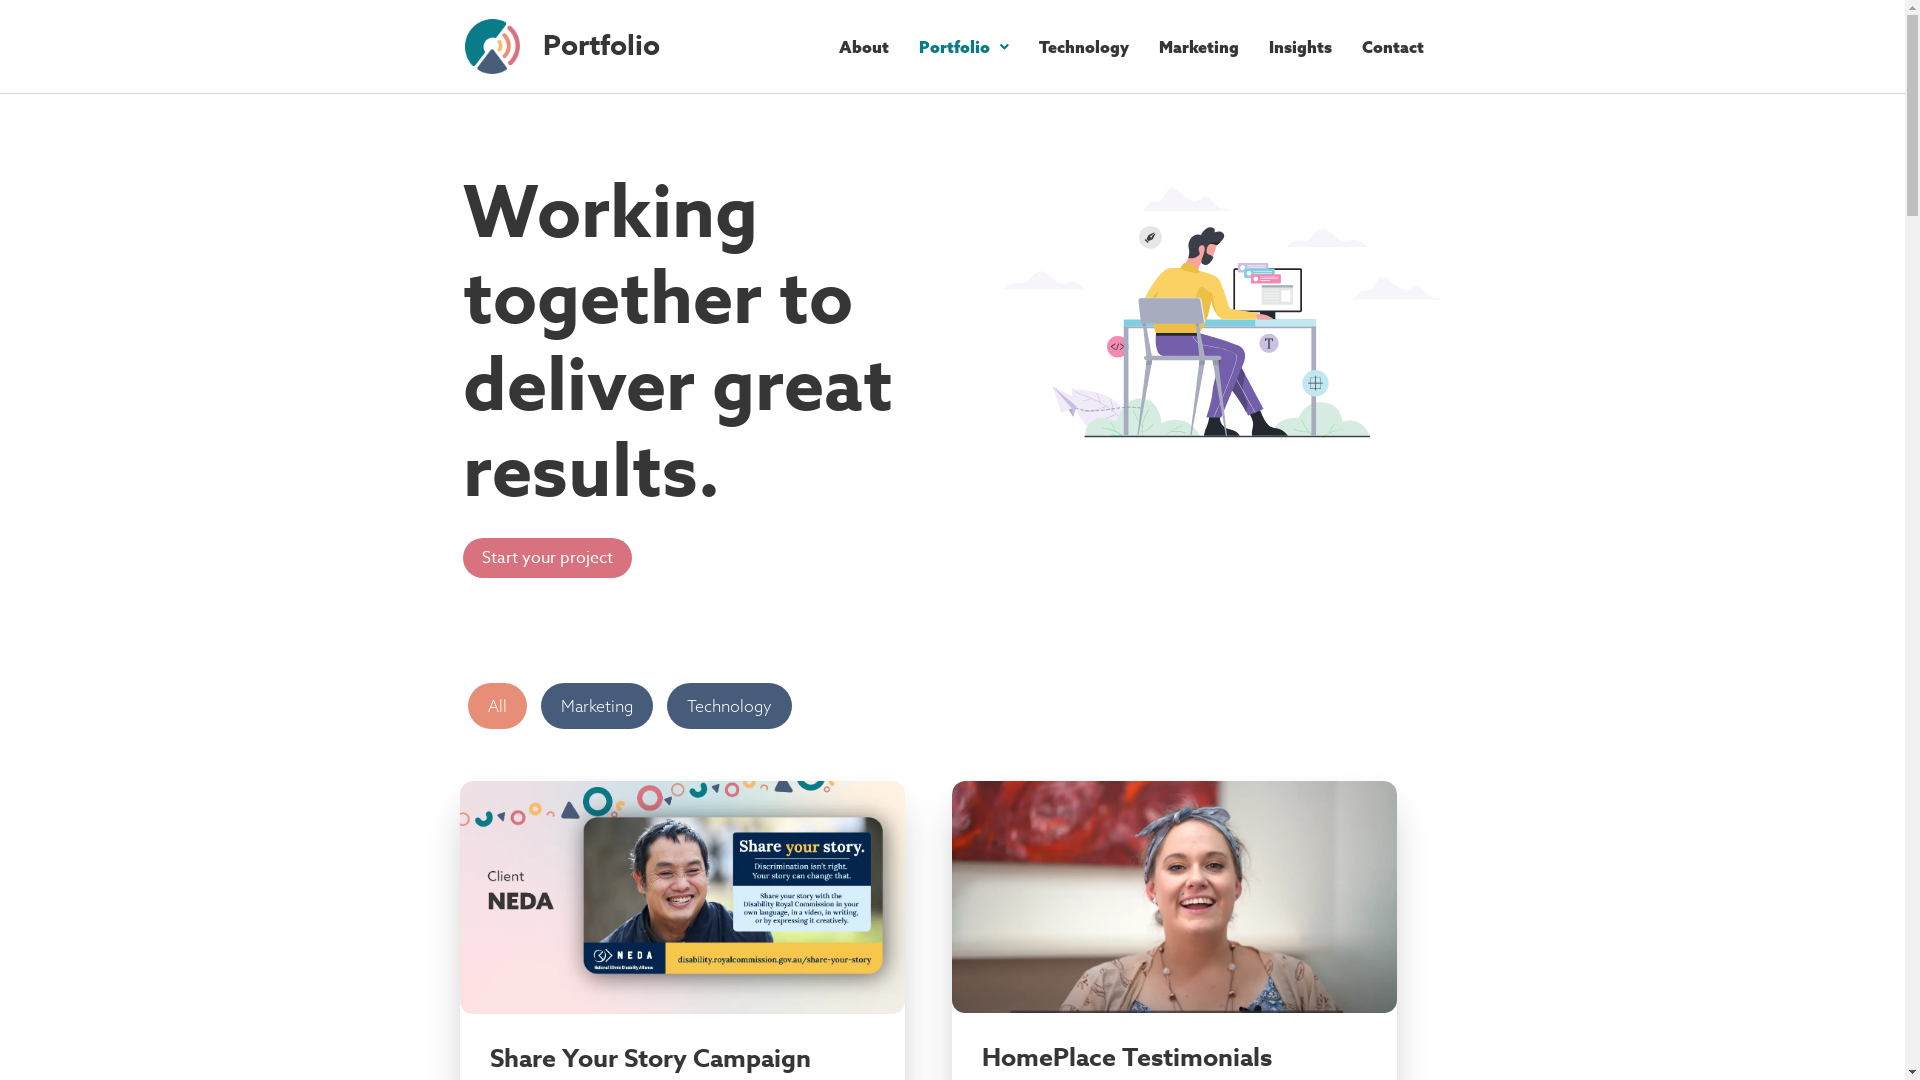 Image resolution: width=1920 pixels, height=1080 pixels. Describe the element at coordinates (546, 558) in the screenshot. I see `Start your project` at that location.